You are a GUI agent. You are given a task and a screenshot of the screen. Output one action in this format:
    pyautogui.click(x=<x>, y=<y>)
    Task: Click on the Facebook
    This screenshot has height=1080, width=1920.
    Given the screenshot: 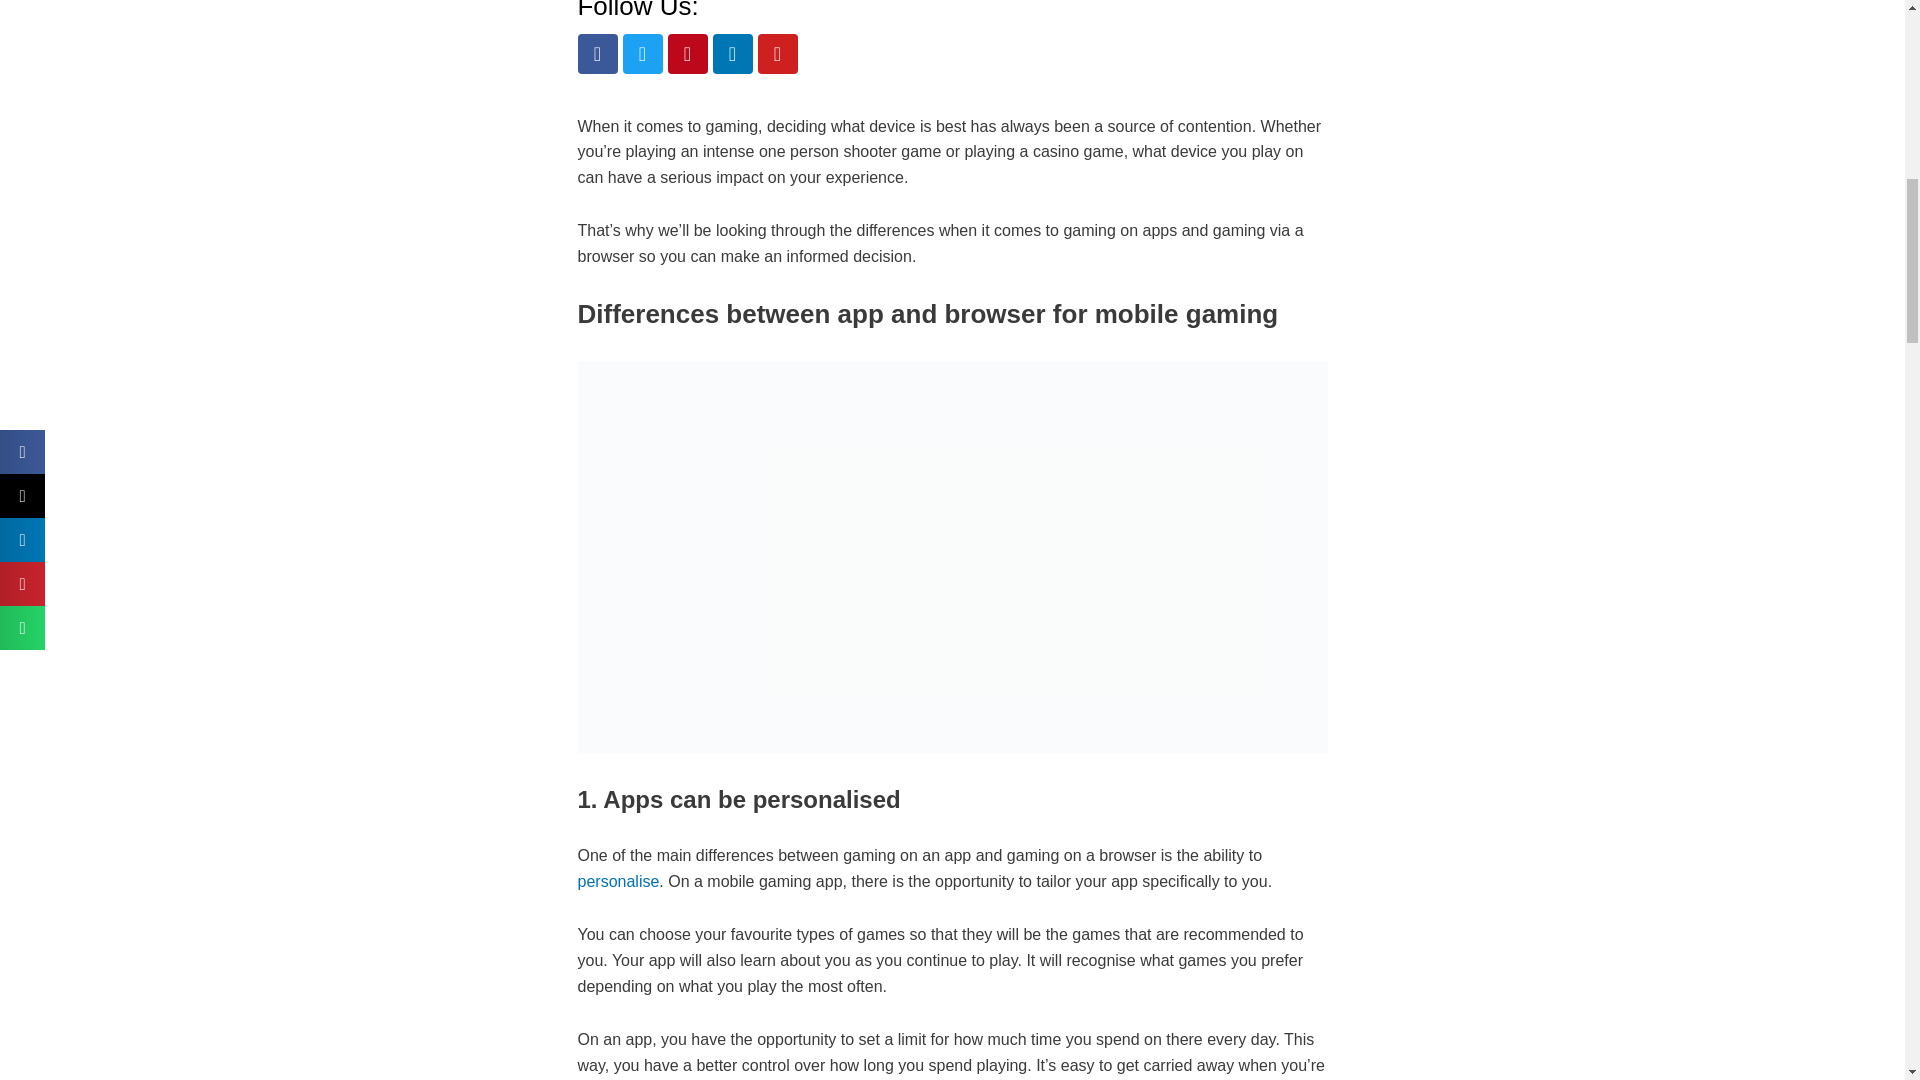 What is the action you would take?
    pyautogui.click(x=598, y=54)
    